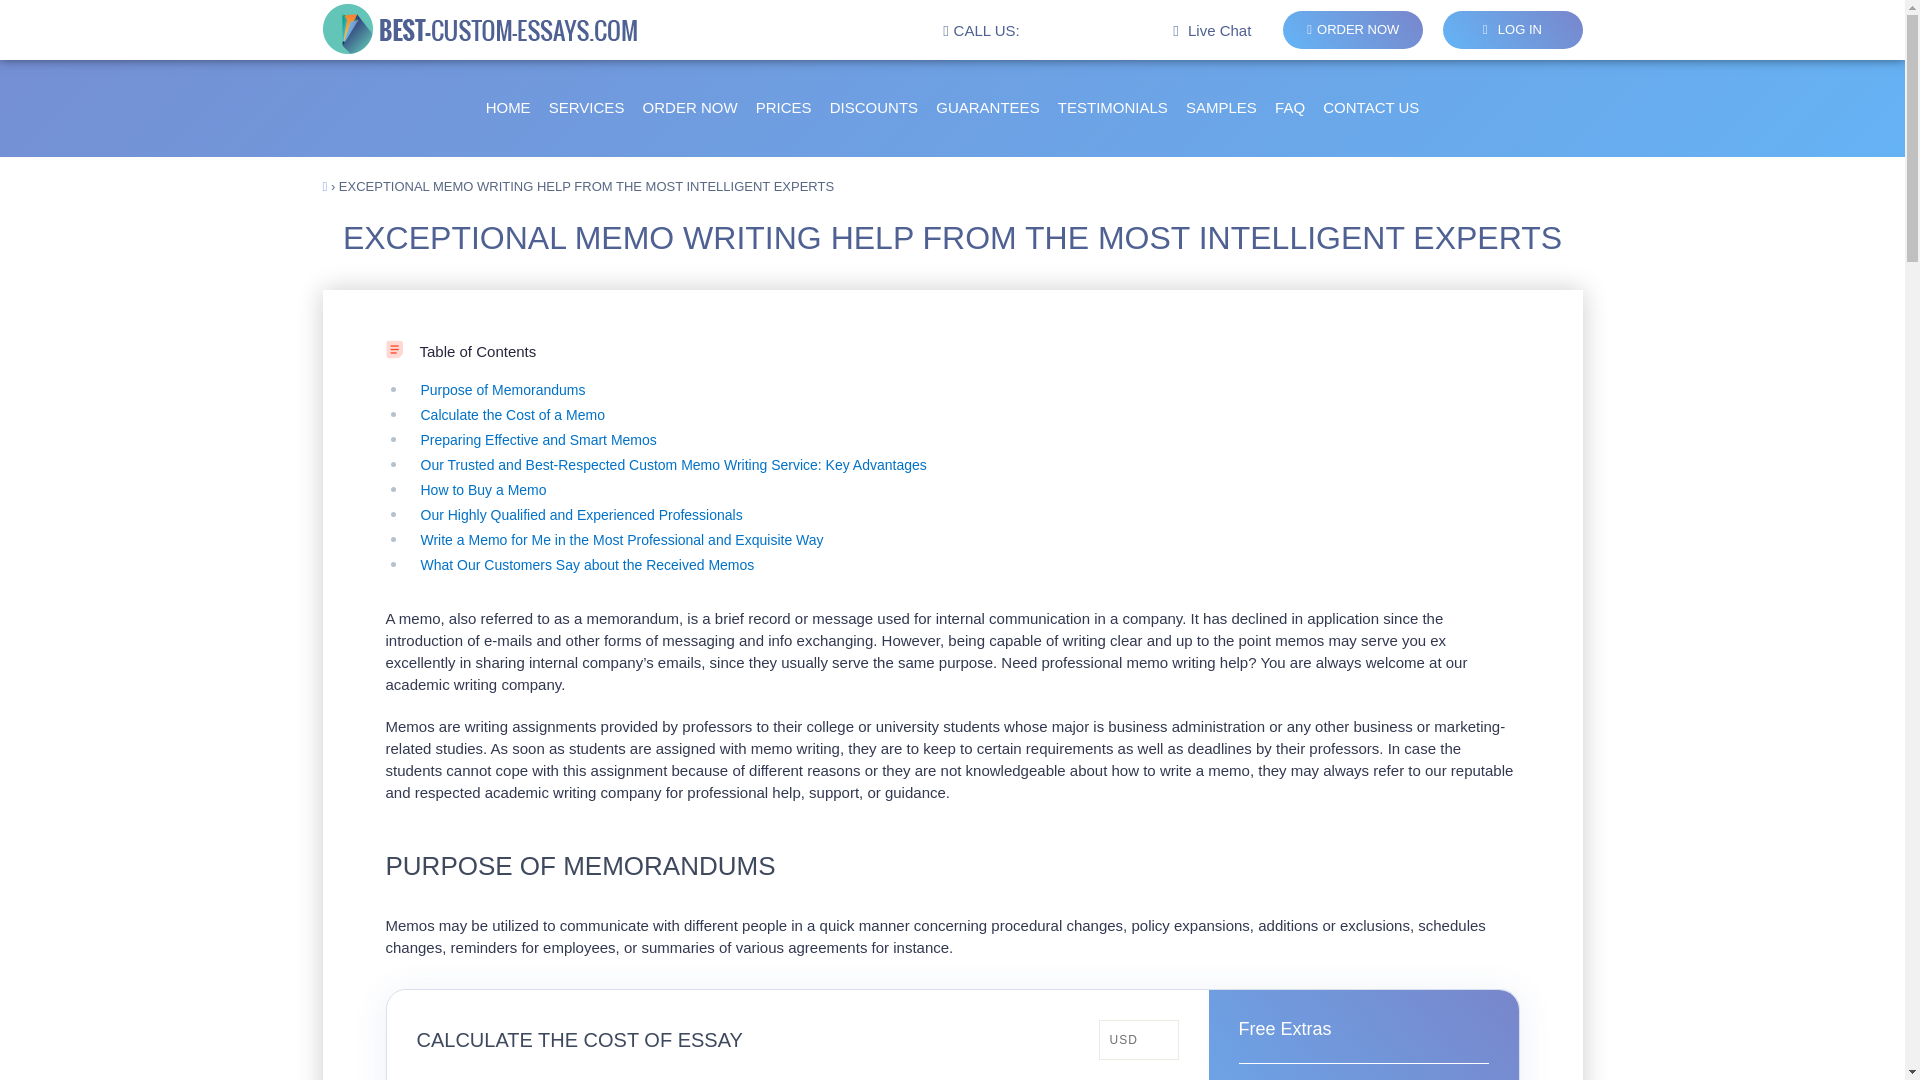 This screenshot has width=1920, height=1080. What do you see at coordinates (508, 108) in the screenshot?
I see `HOME` at bounding box center [508, 108].